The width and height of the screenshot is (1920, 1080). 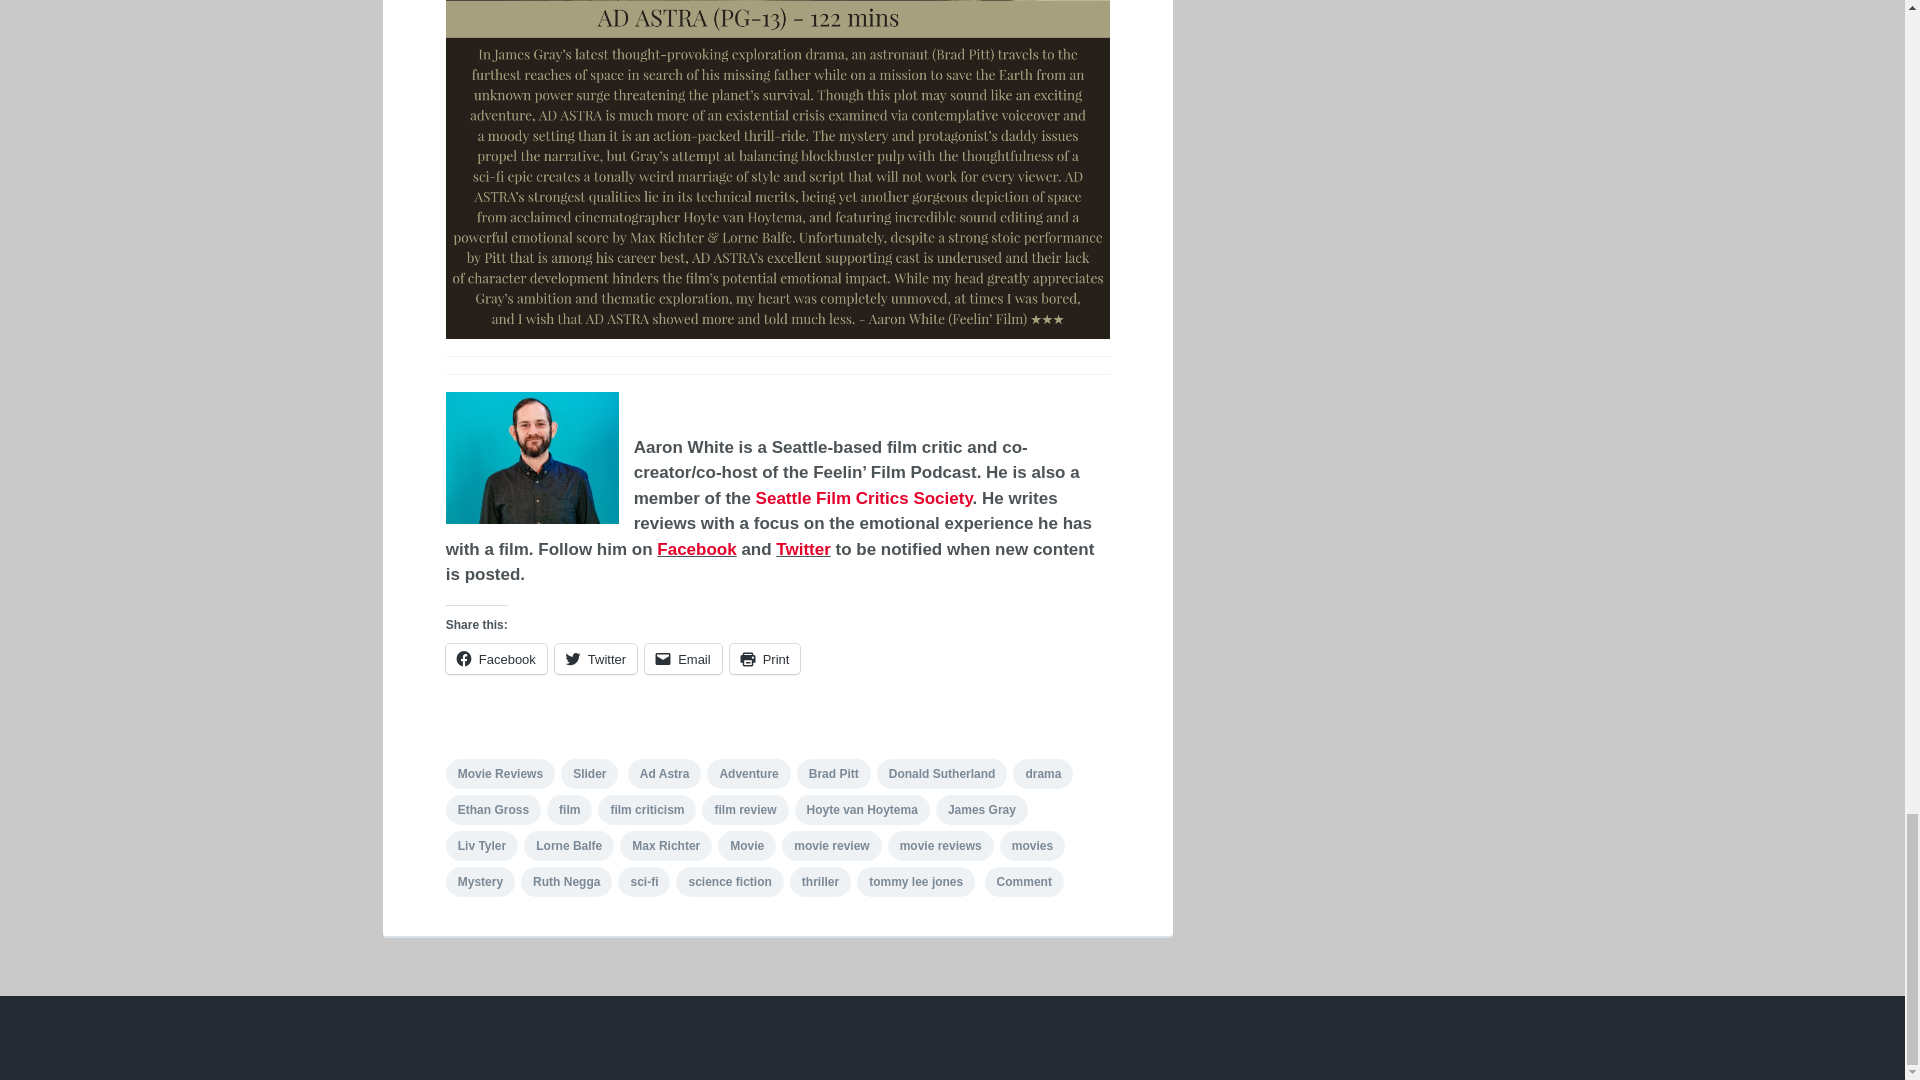 I want to click on Click to email a link to a friend, so click(x=683, y=658).